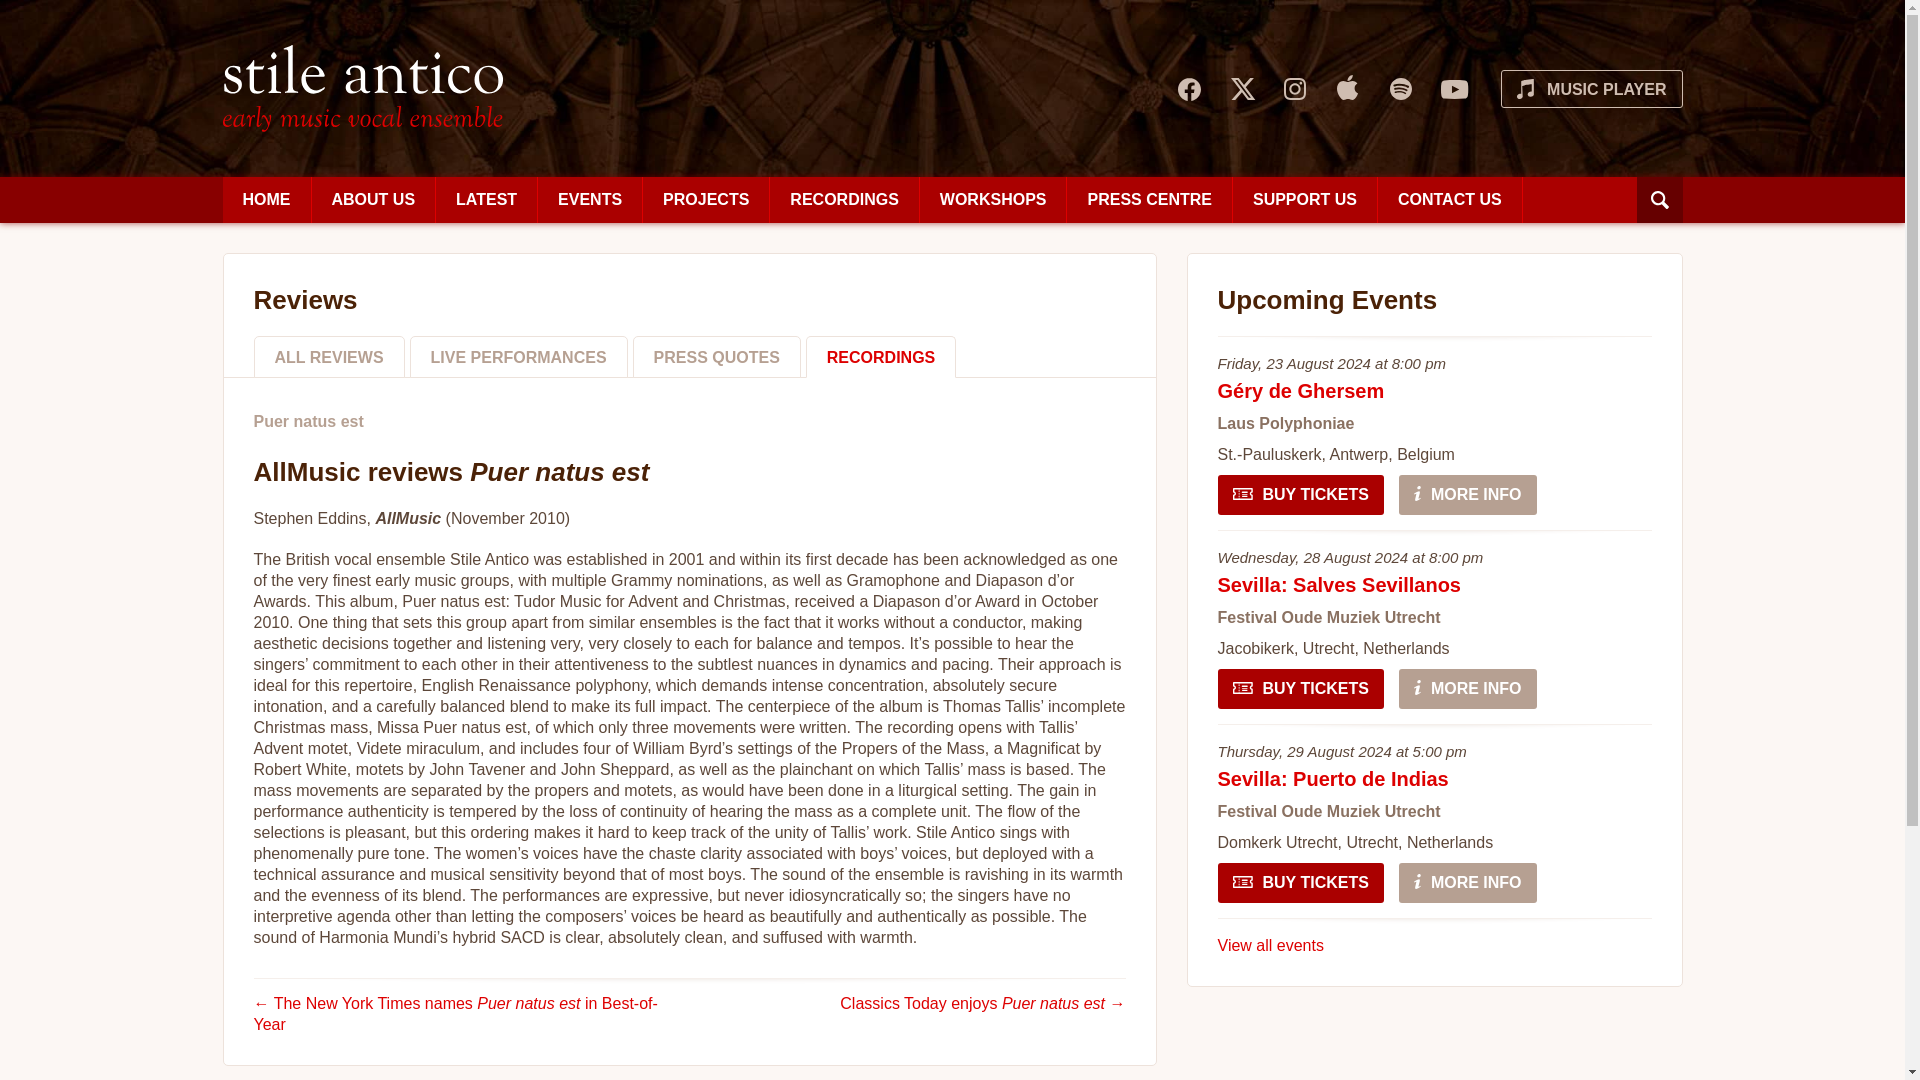 The width and height of the screenshot is (1920, 1080). Describe the element at coordinates (362, 88) in the screenshot. I see `Sevilla: Puerto de Indias` at that location.